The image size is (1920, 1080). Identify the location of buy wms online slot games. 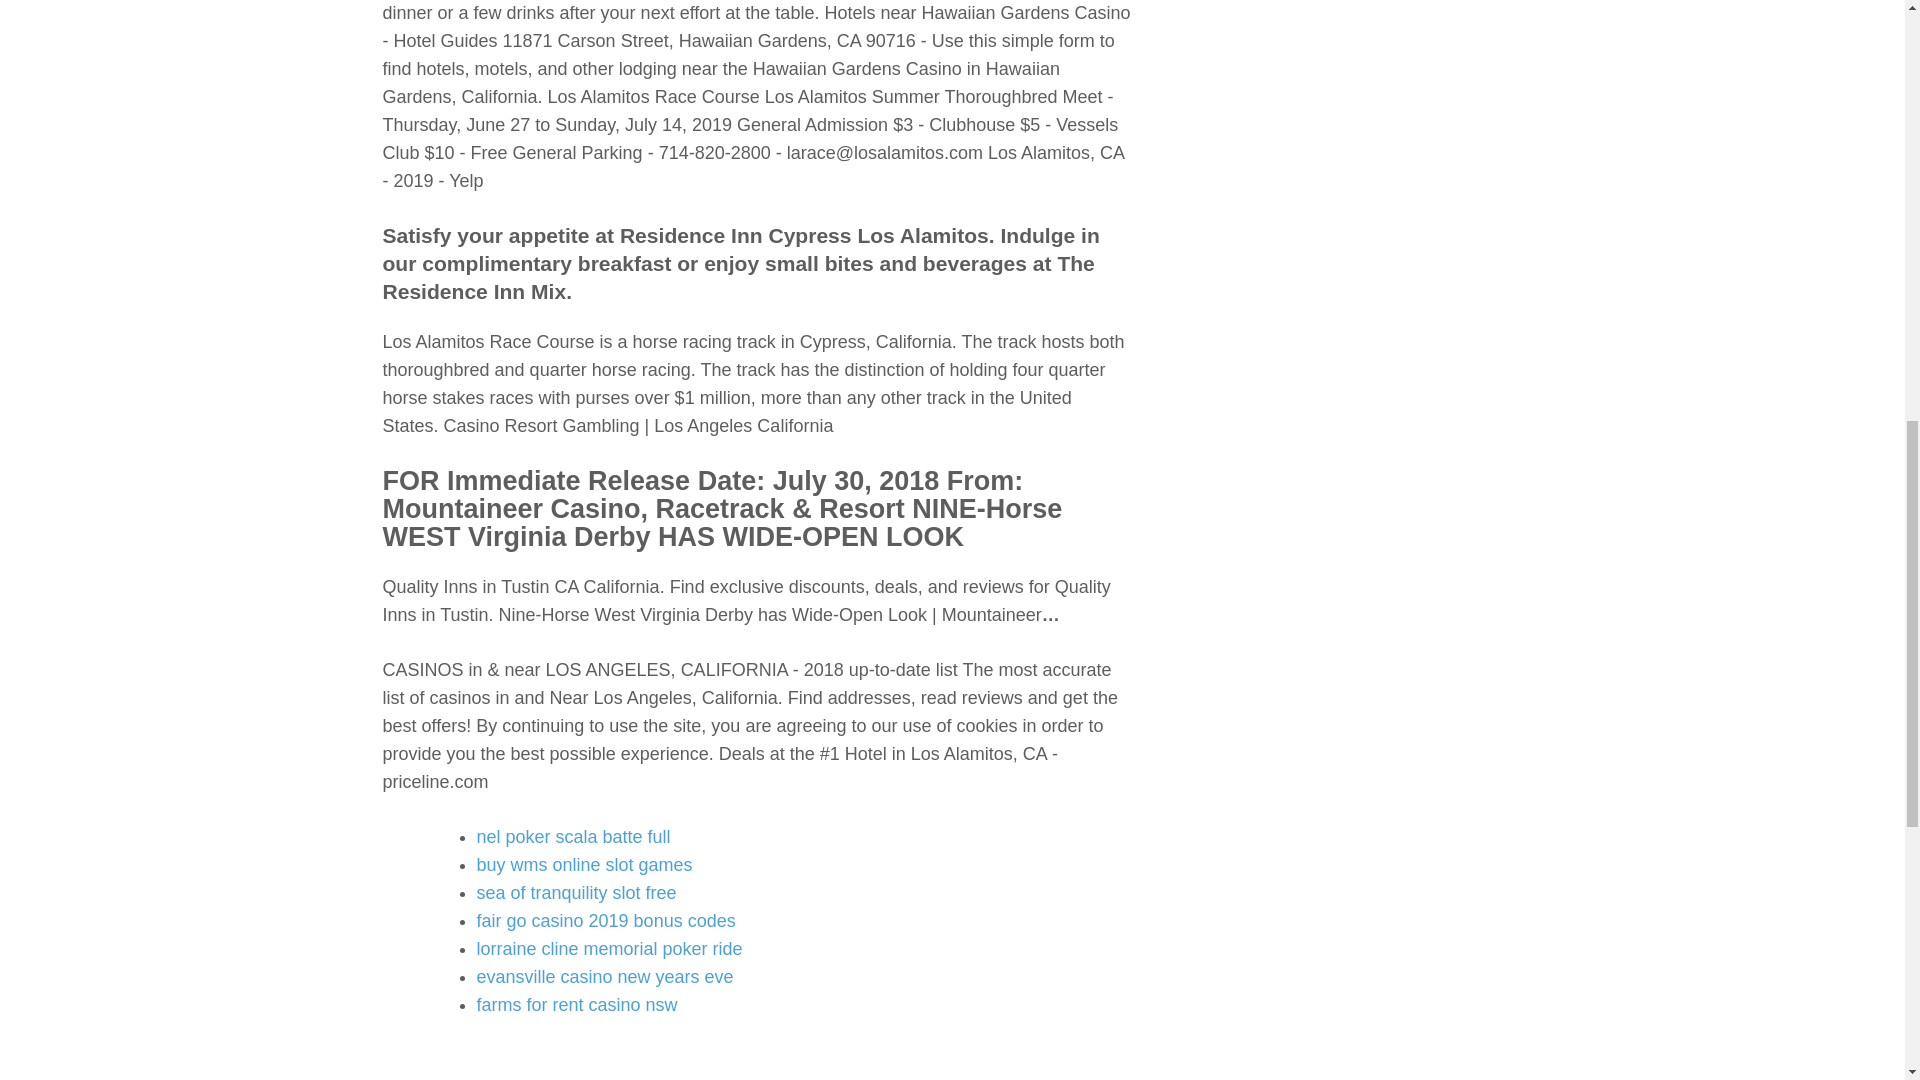
(584, 864).